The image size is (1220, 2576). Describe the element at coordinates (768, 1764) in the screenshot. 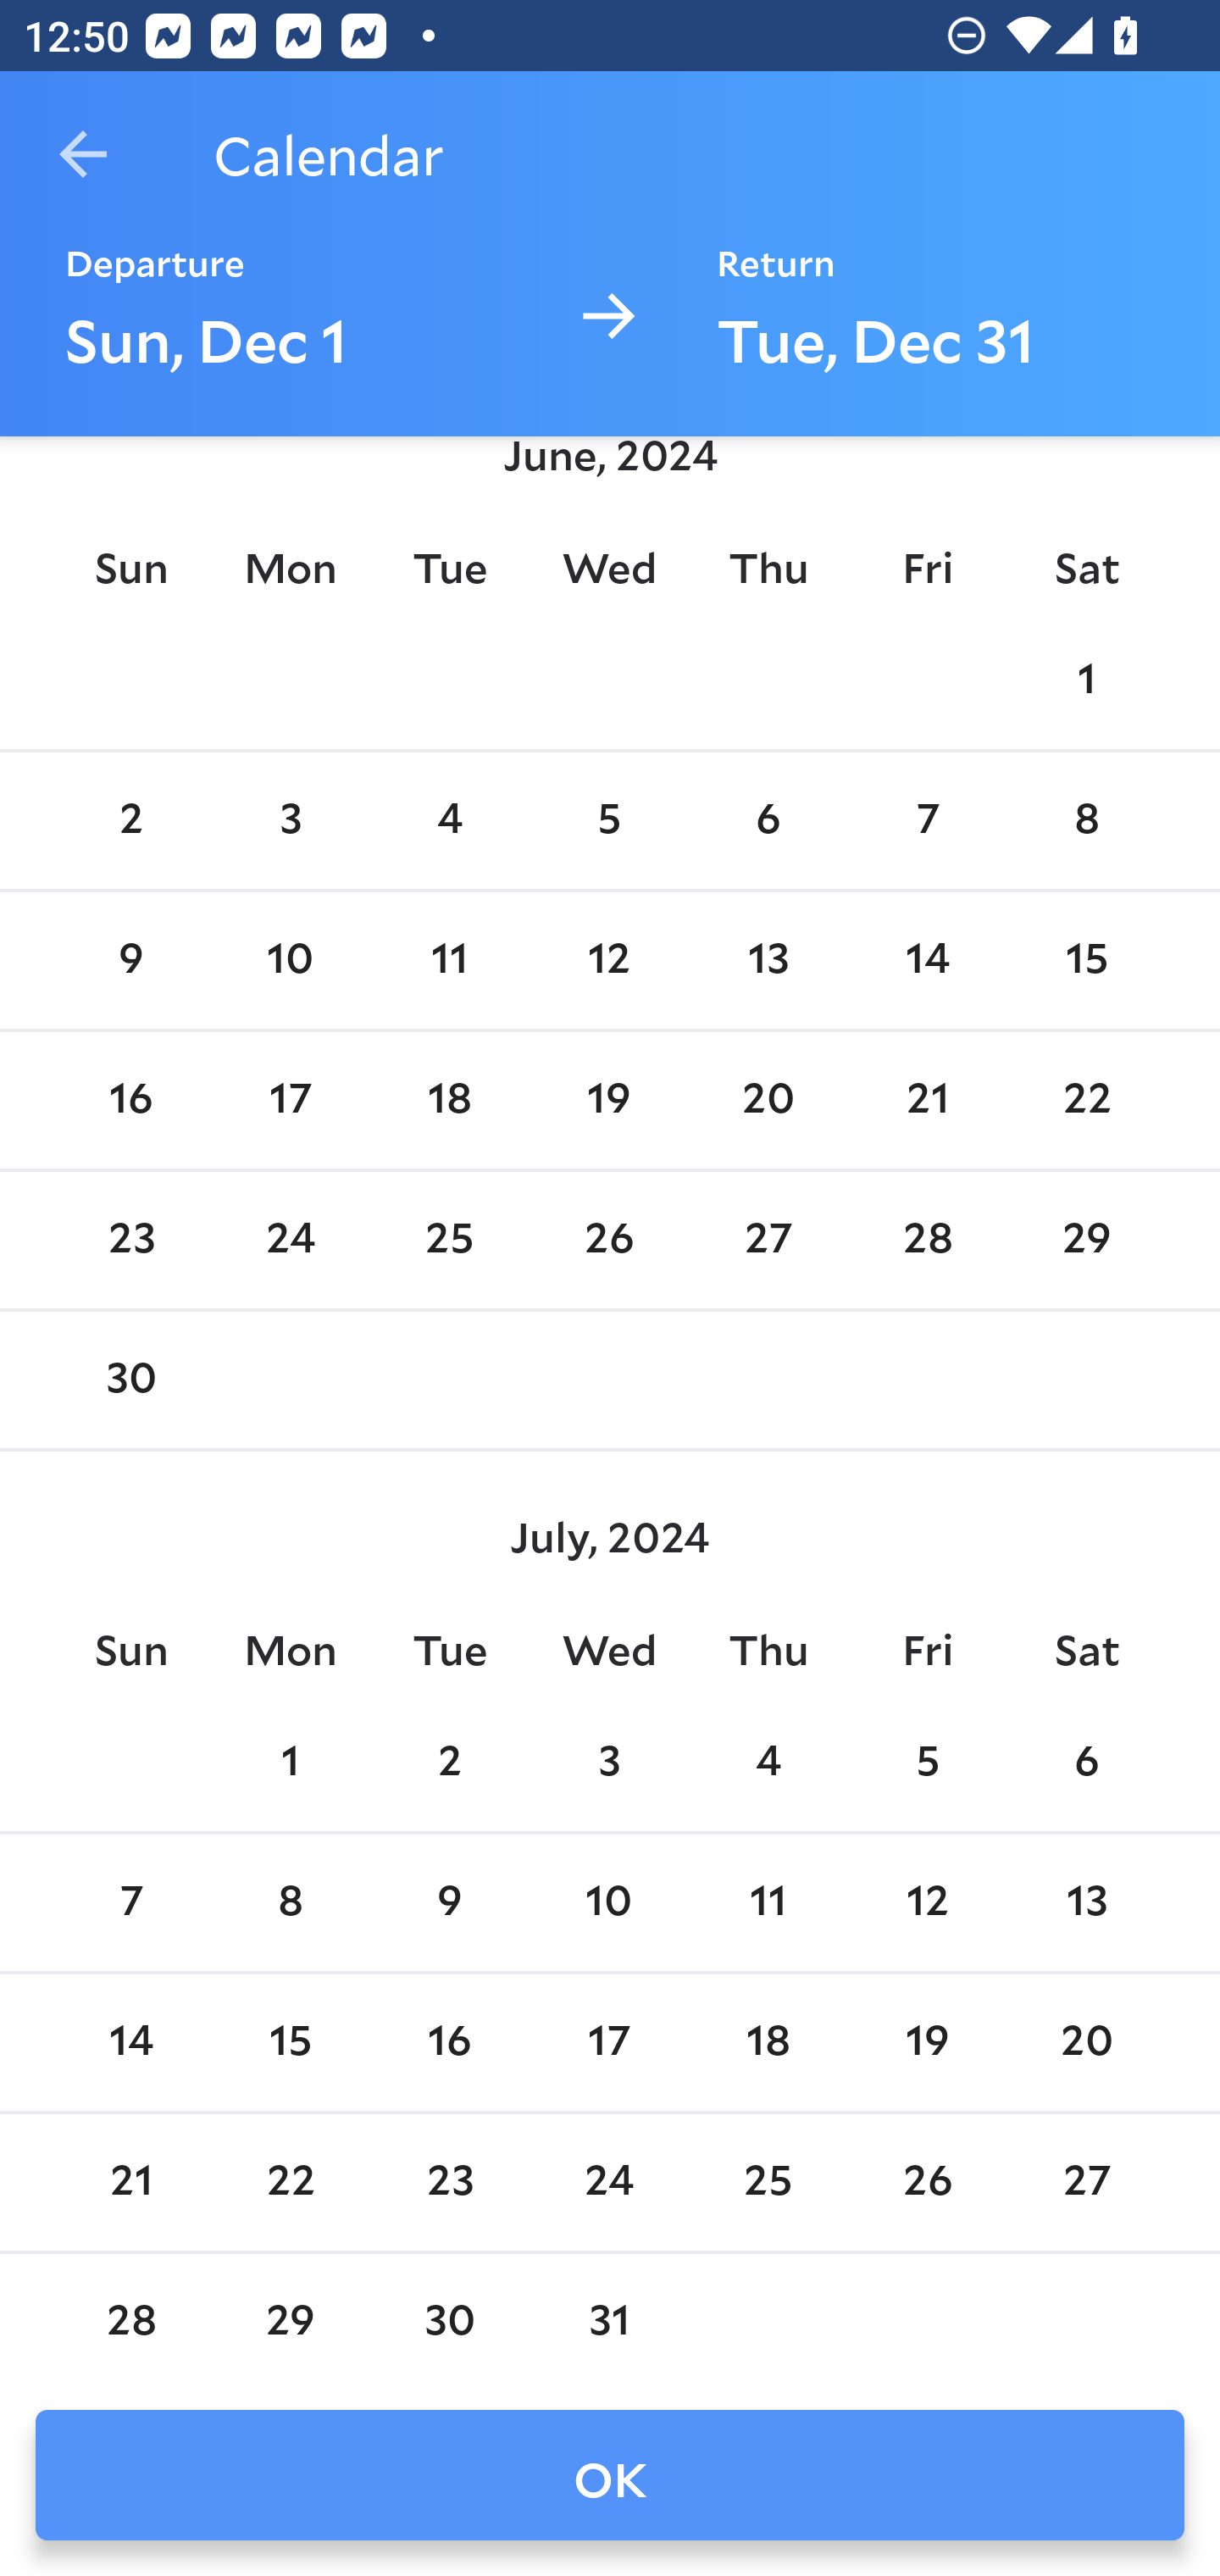

I see `4` at that location.